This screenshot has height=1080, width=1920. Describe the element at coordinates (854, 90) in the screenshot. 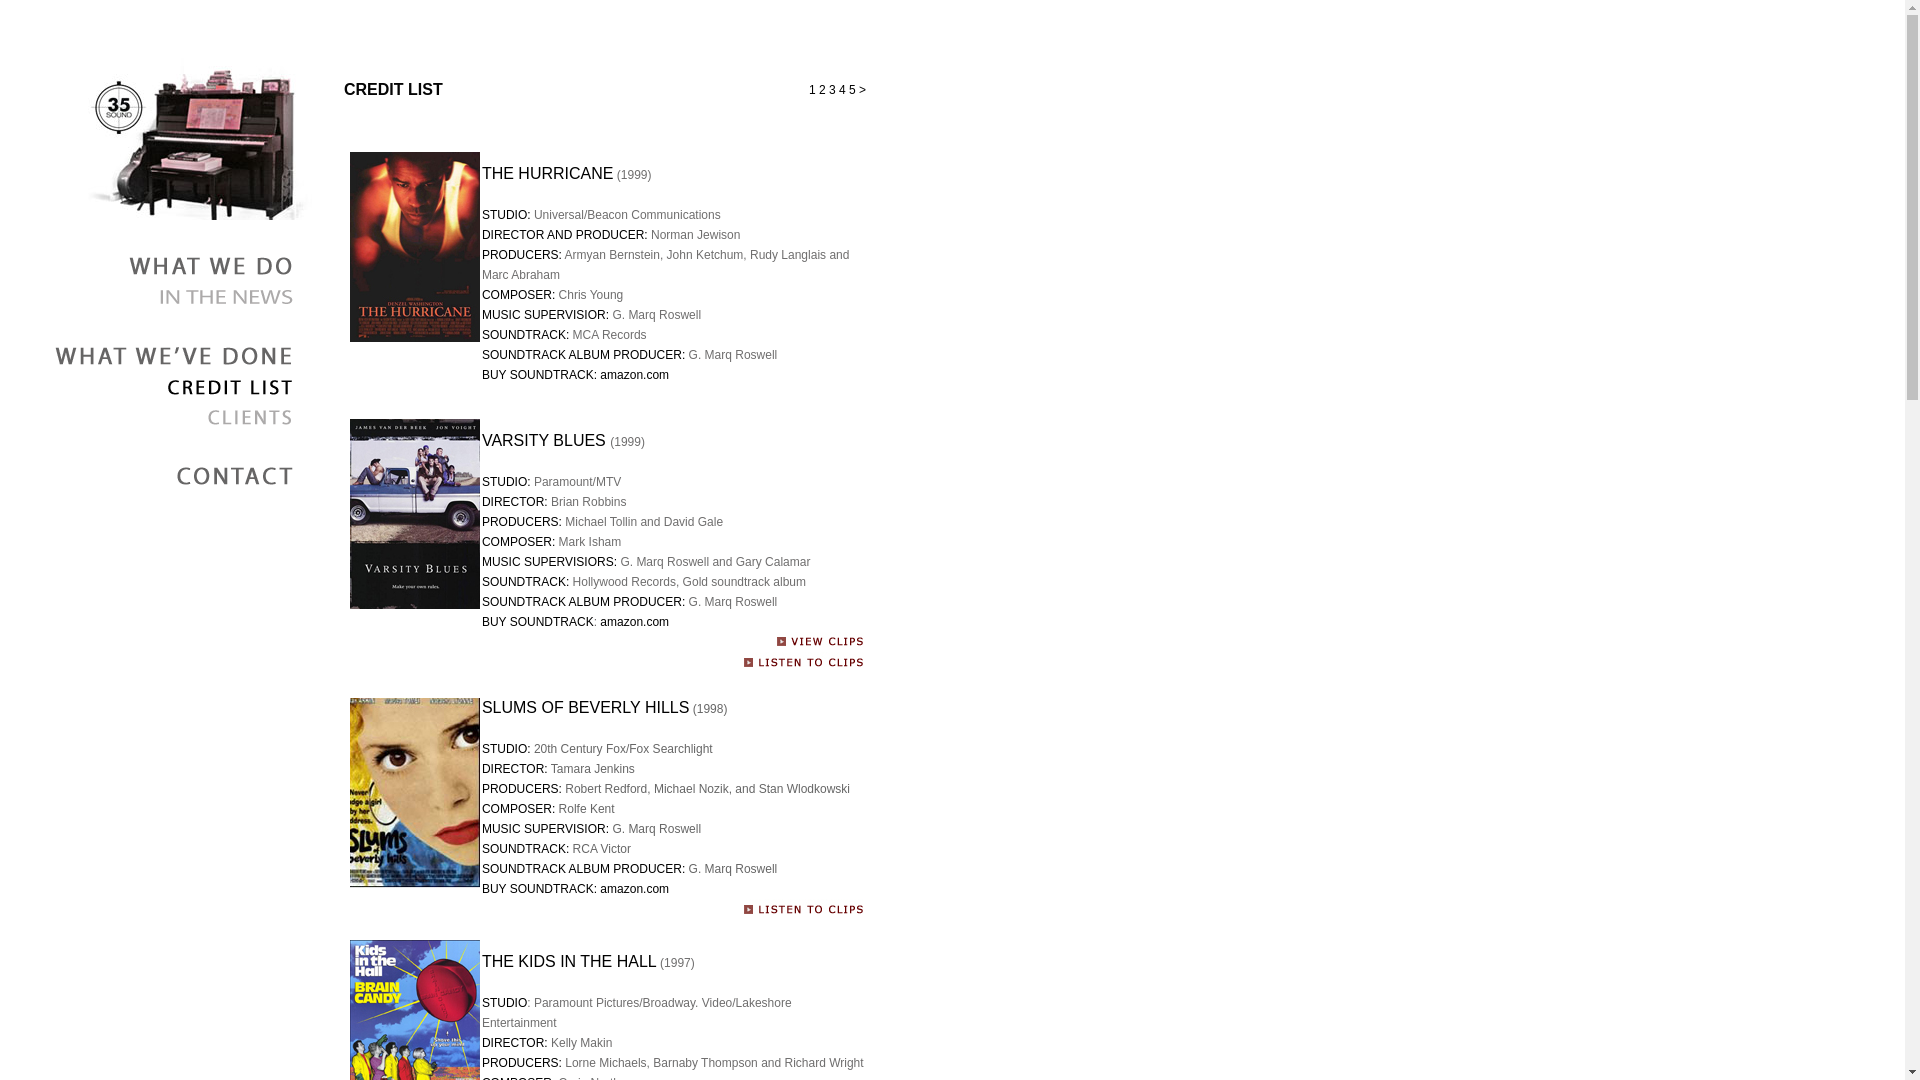

I see `5` at that location.